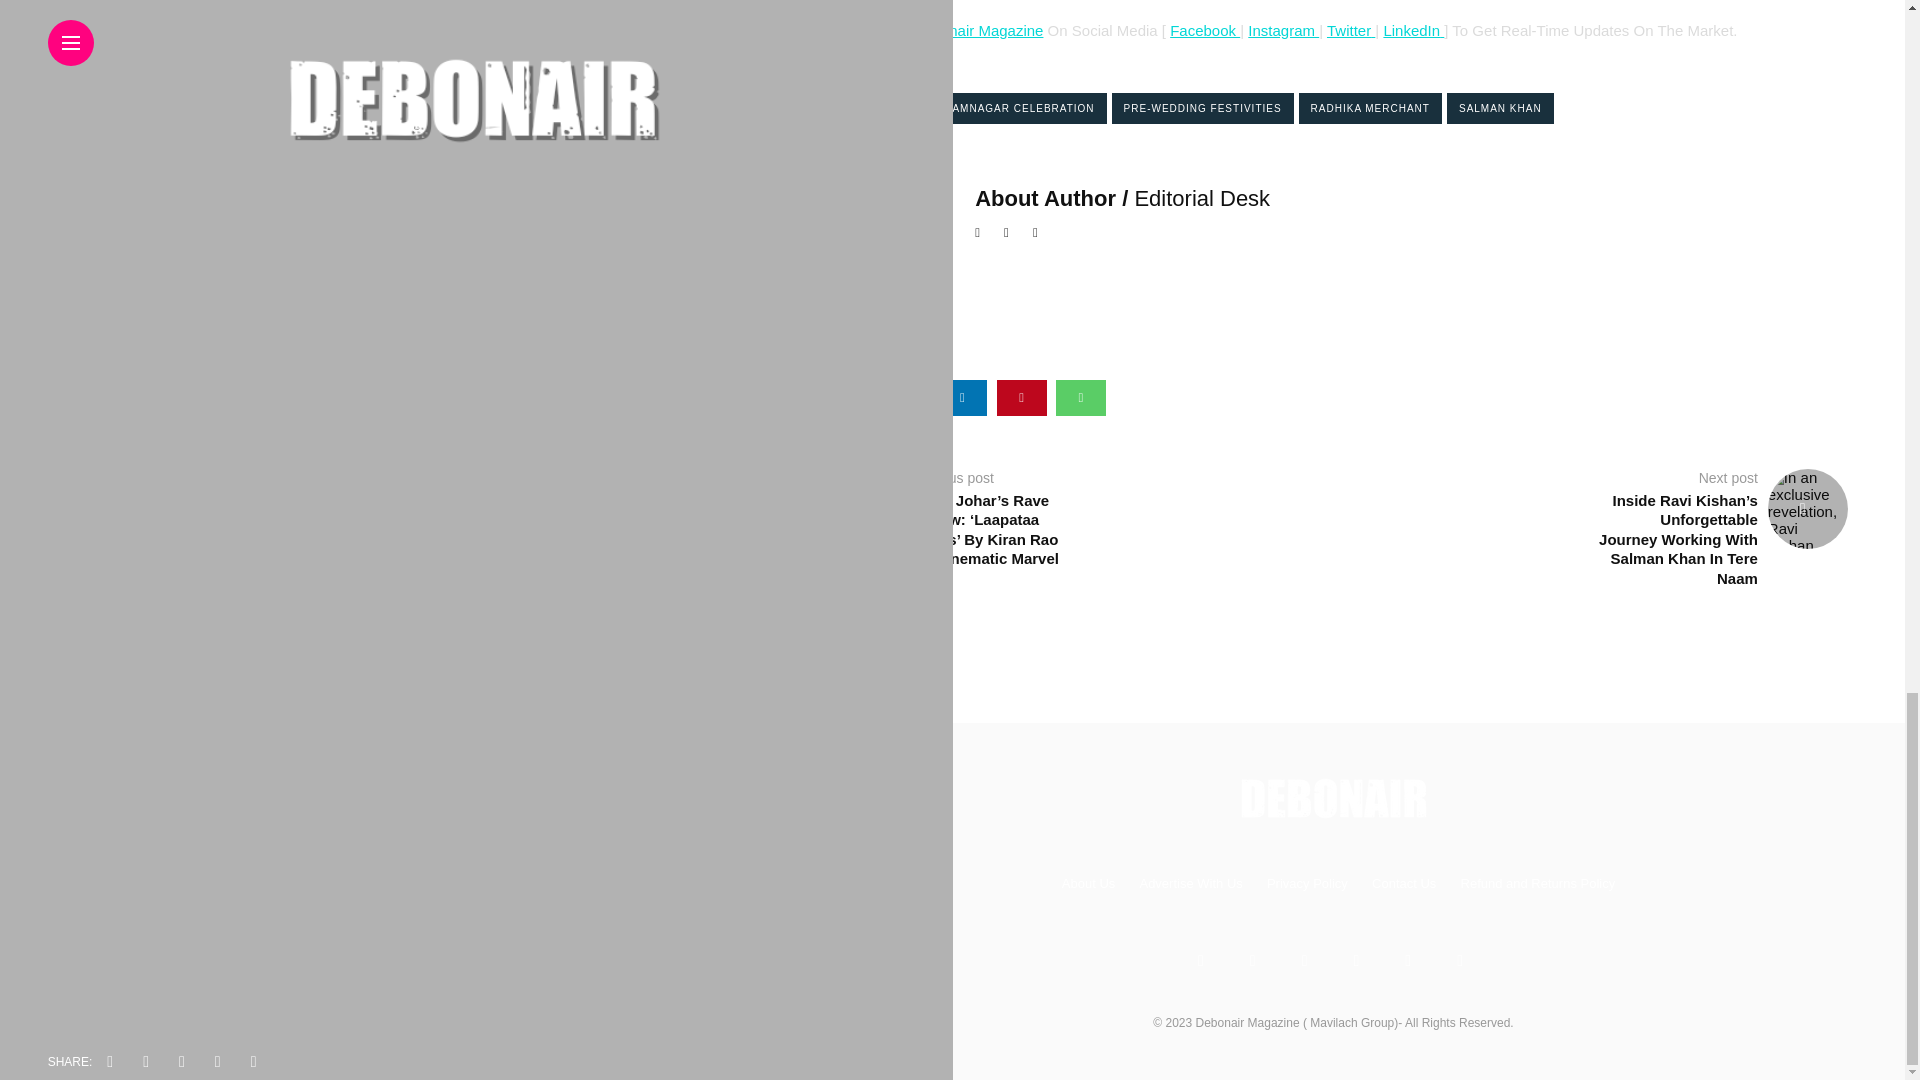 The image size is (1920, 1080). I want to click on Twitter, so click(1348, 30).